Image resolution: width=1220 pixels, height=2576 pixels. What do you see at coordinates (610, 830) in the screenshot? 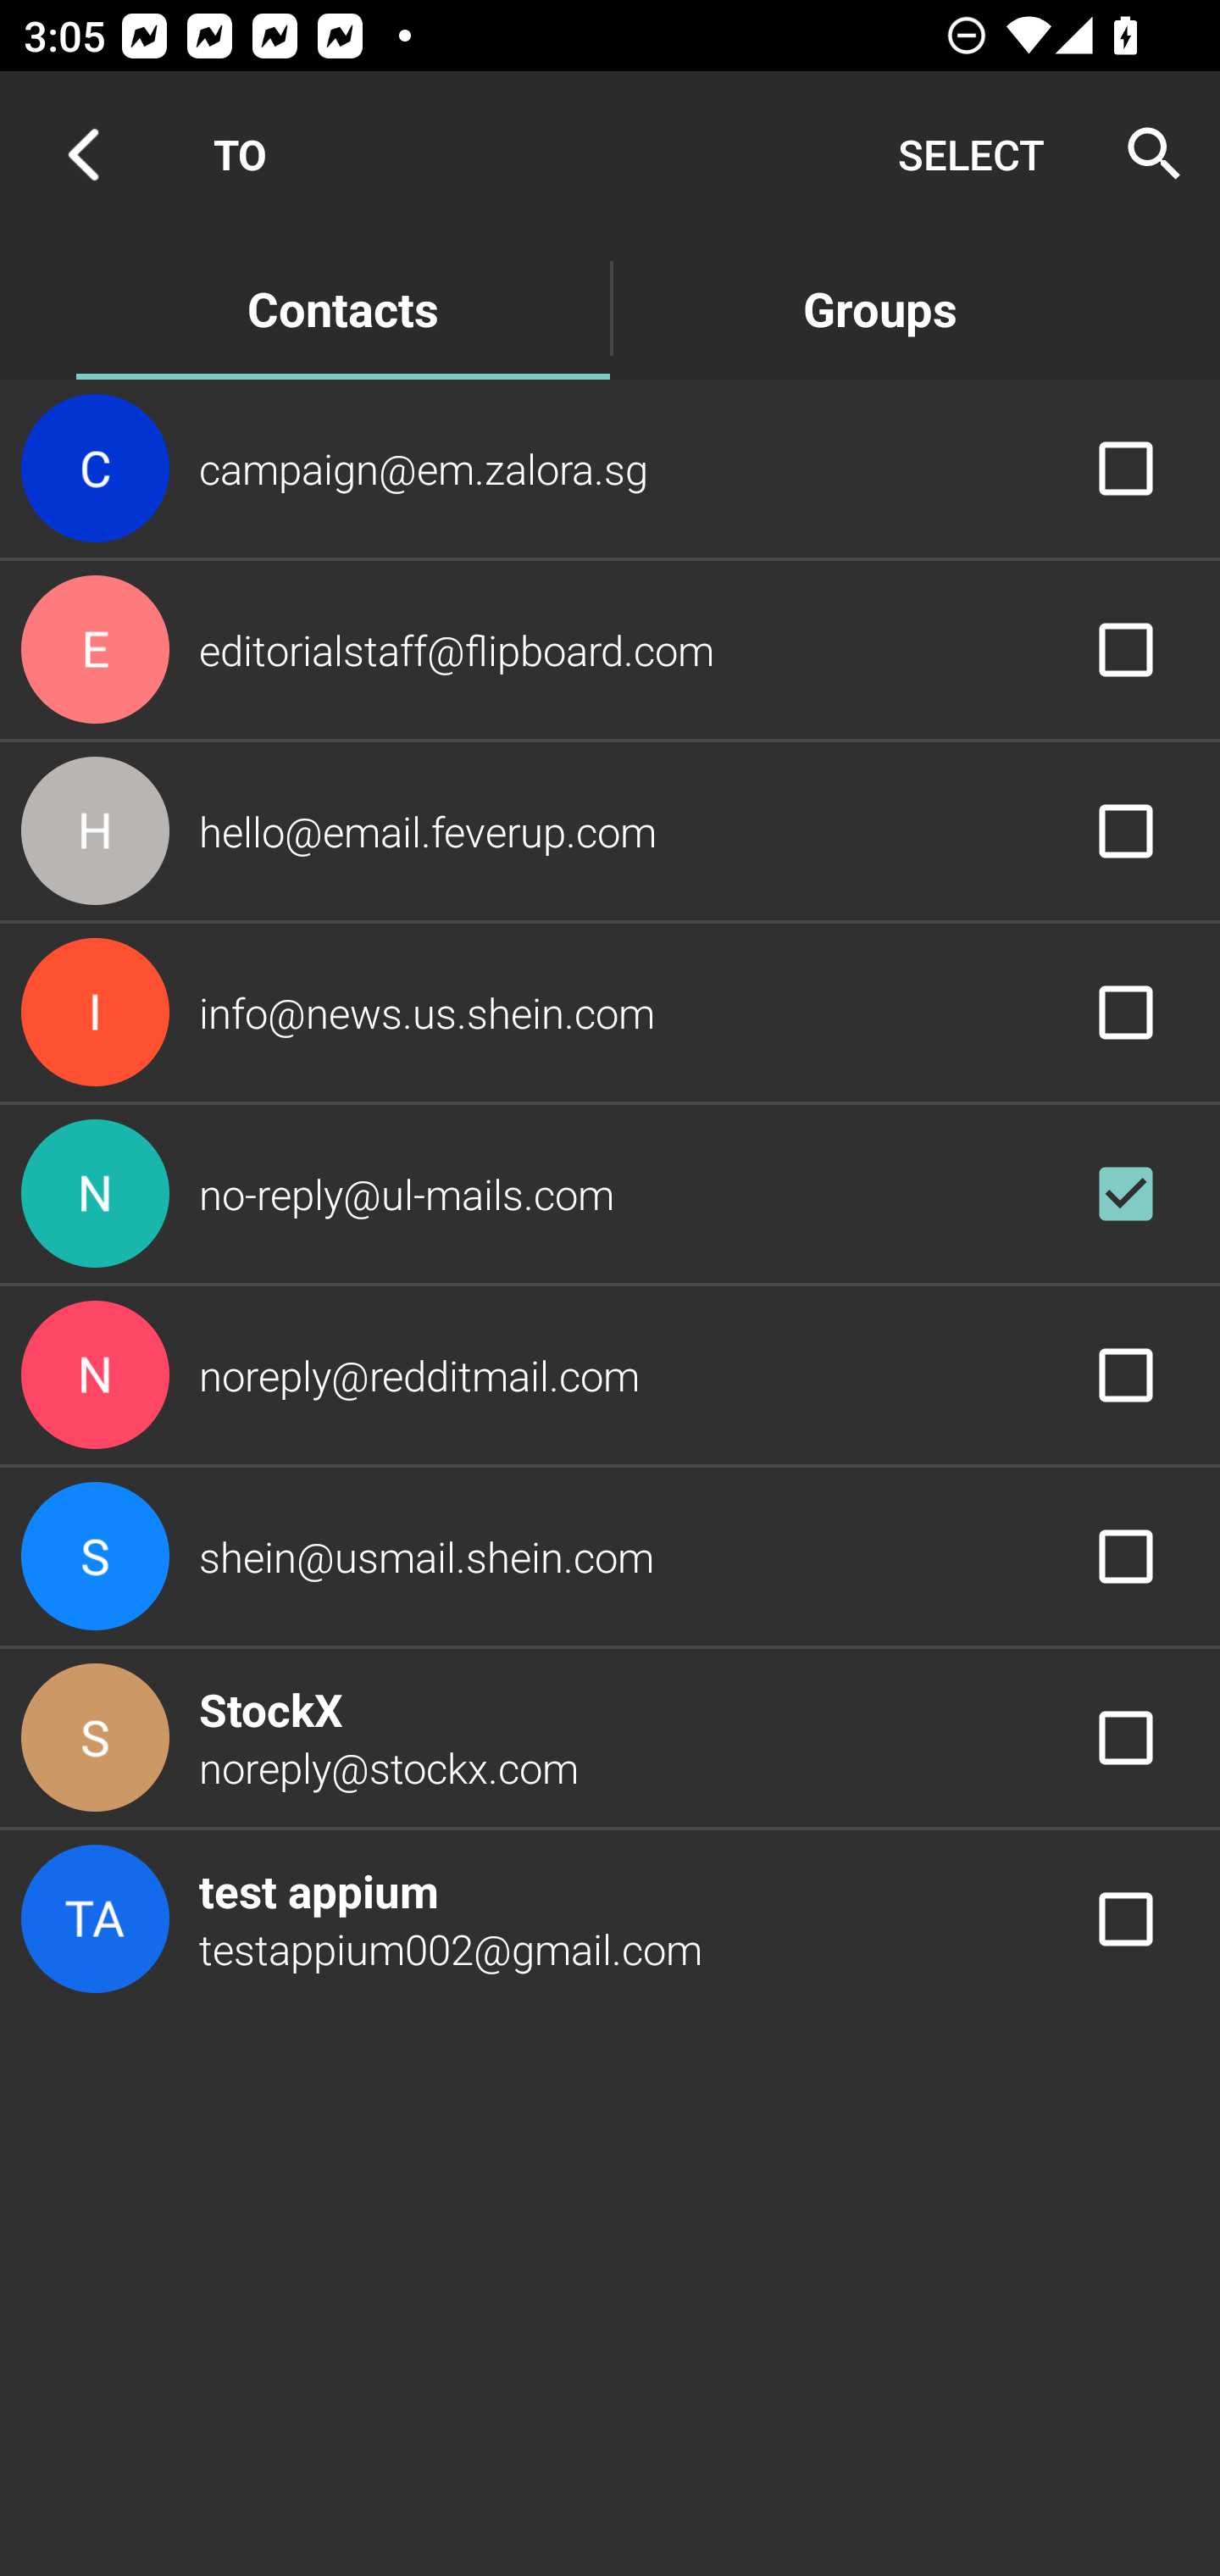
I see `hello@email.feverup.com` at bounding box center [610, 830].